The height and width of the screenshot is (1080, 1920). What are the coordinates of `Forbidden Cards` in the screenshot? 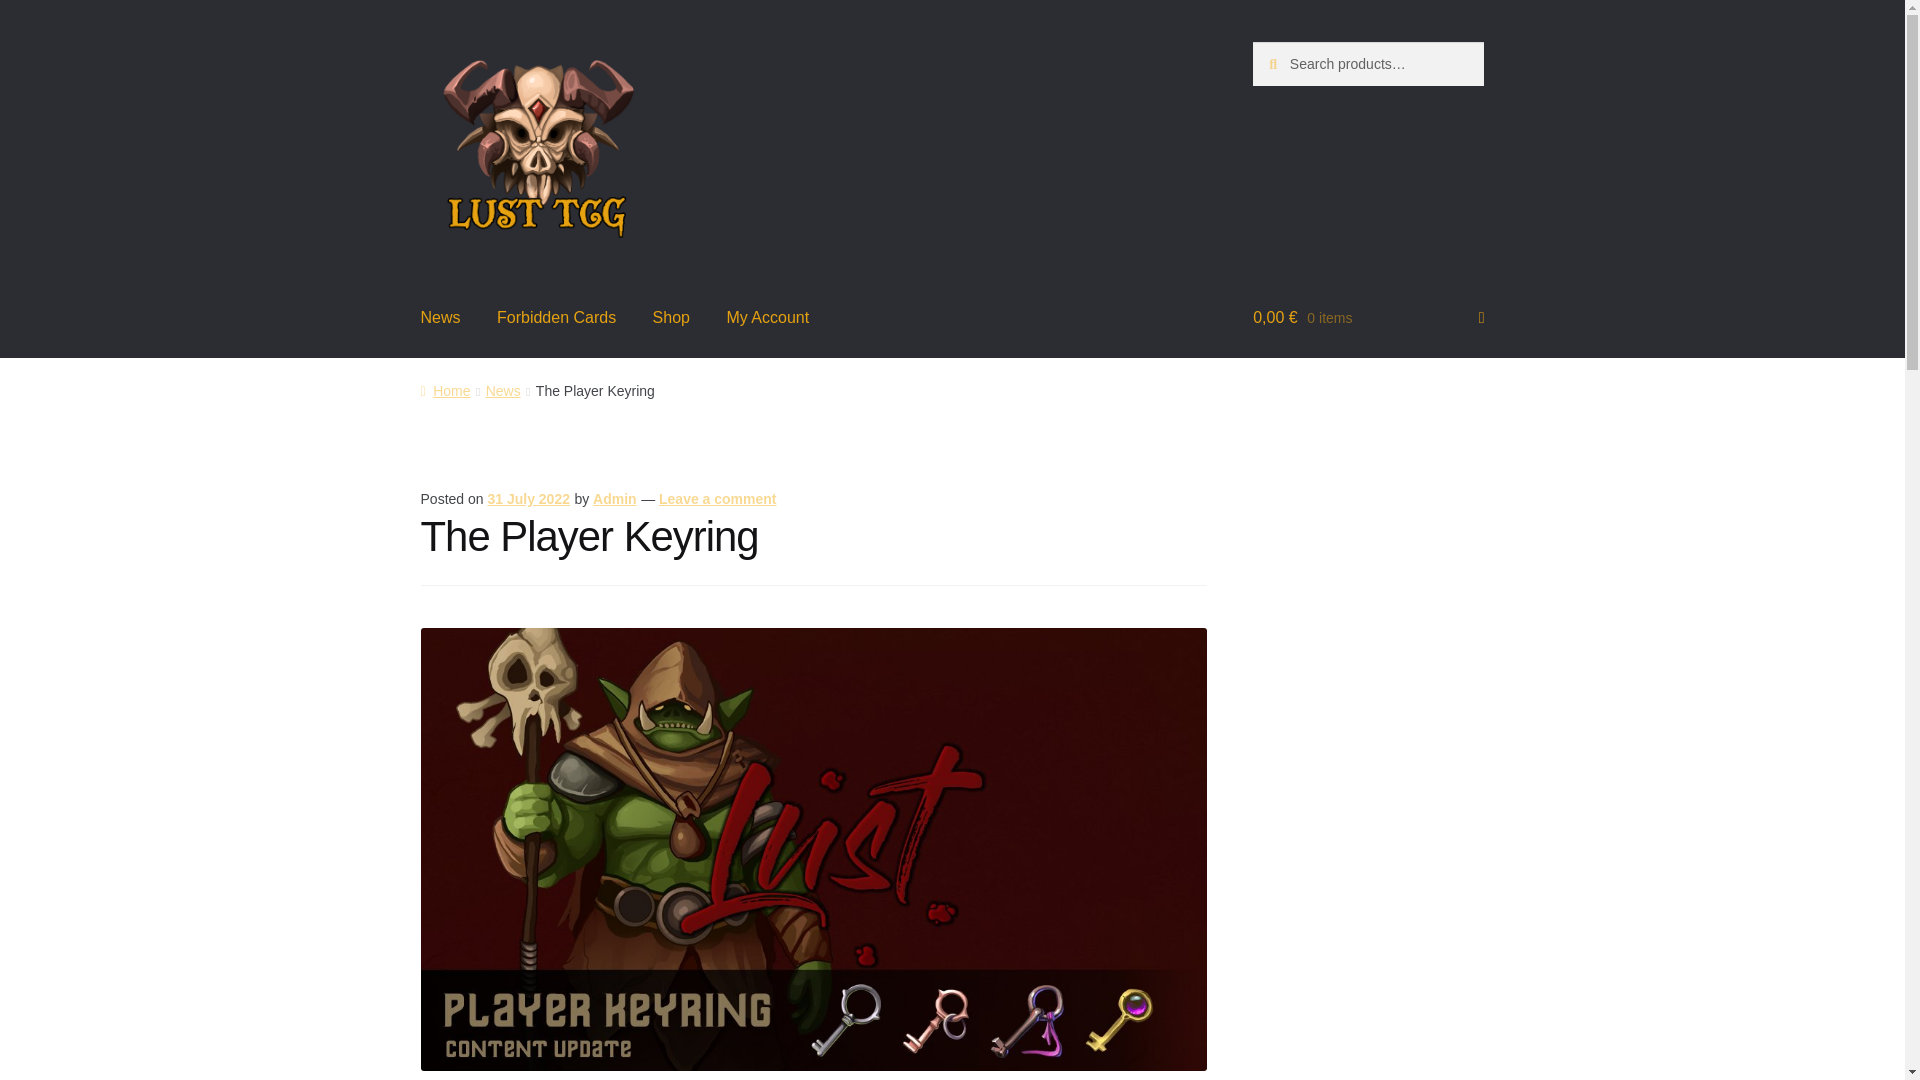 It's located at (556, 318).